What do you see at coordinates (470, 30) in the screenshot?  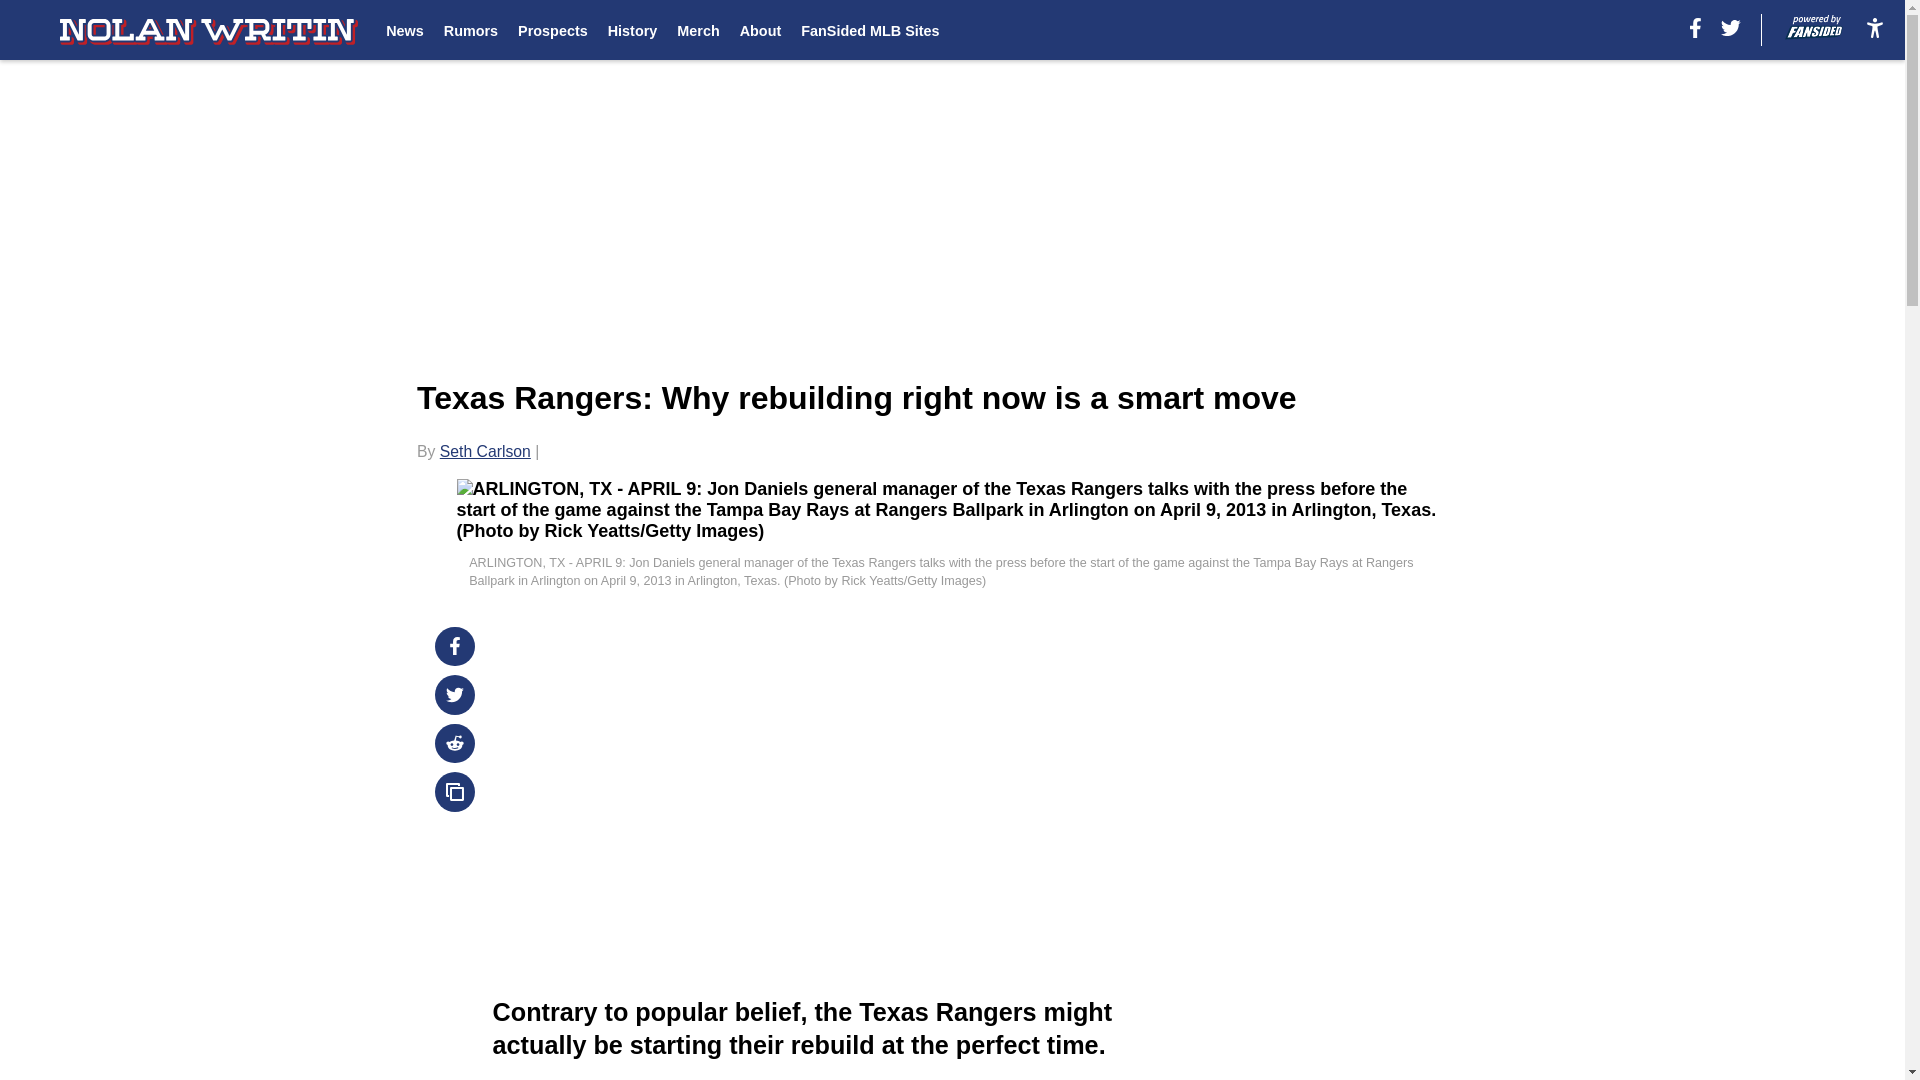 I see `Rumors` at bounding box center [470, 30].